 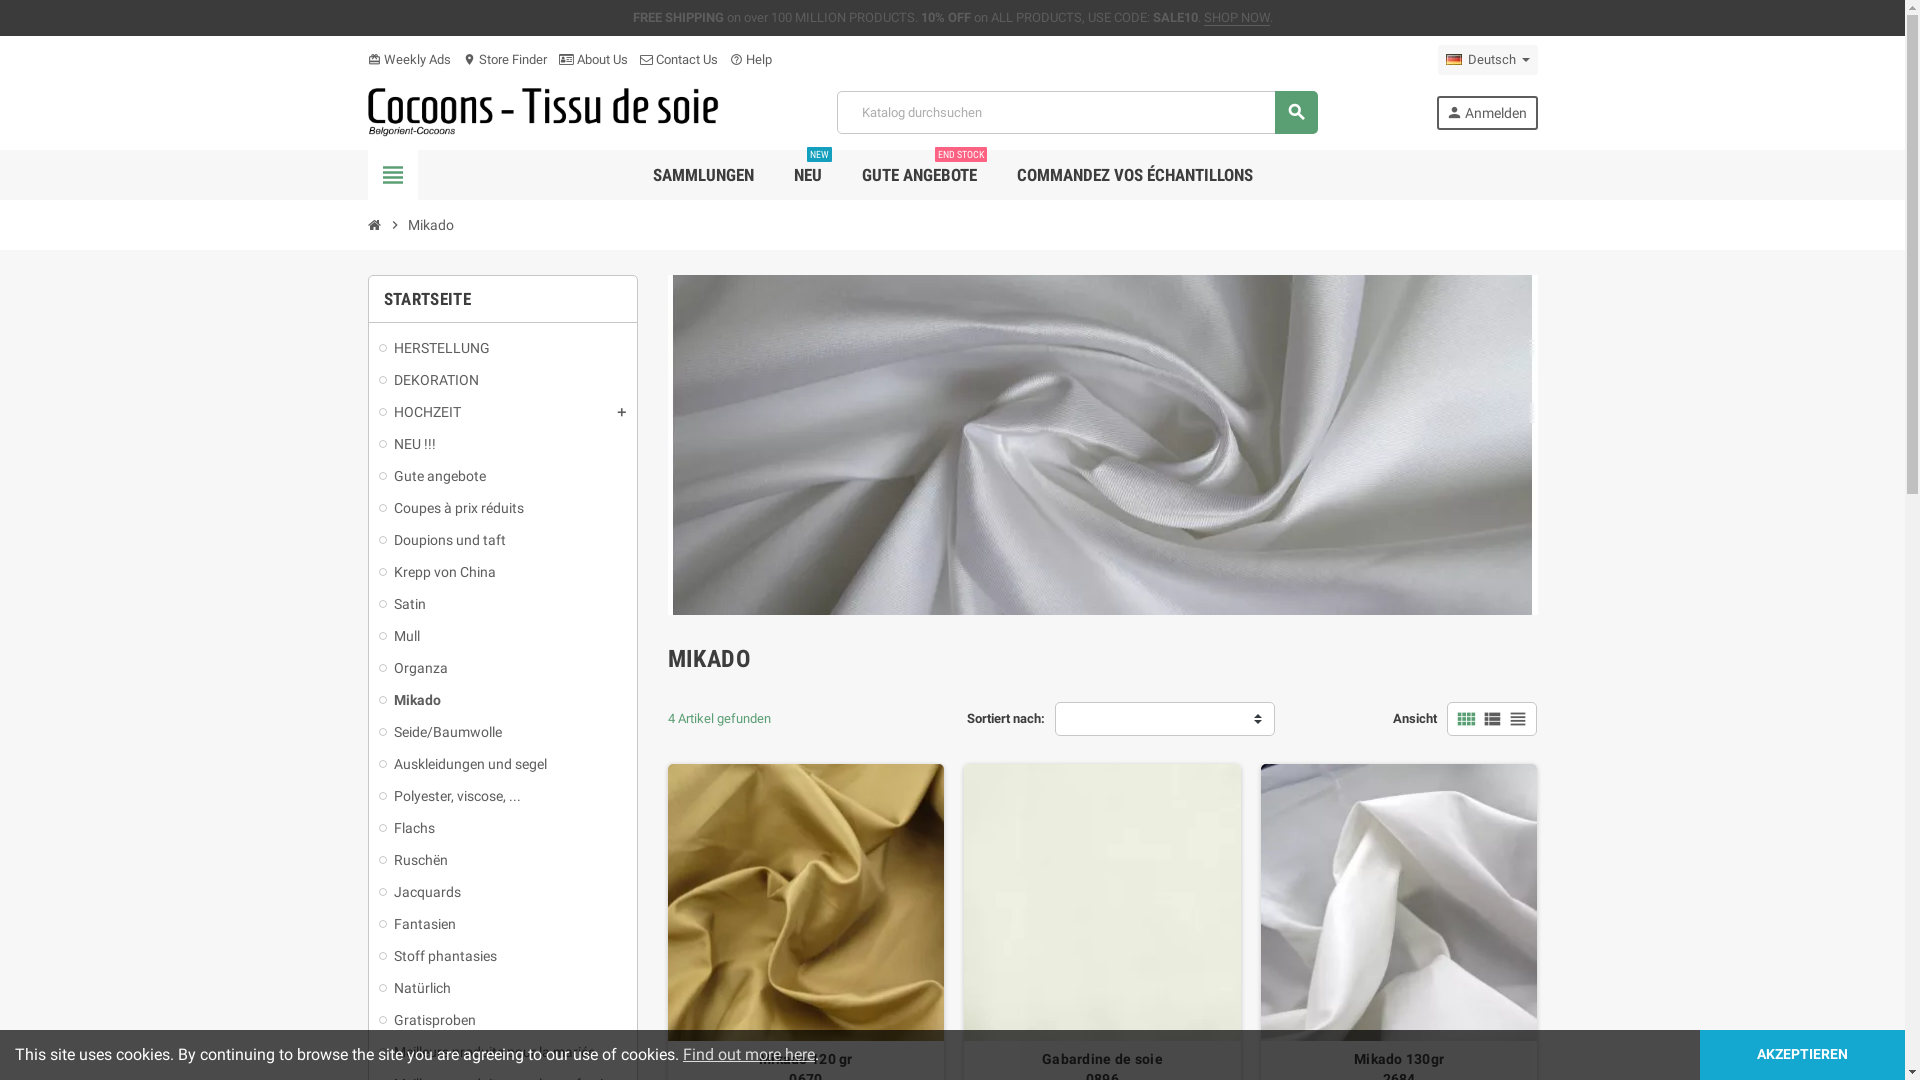 What do you see at coordinates (410, 60) in the screenshot?
I see `card_giftcard Weekly Ads` at bounding box center [410, 60].